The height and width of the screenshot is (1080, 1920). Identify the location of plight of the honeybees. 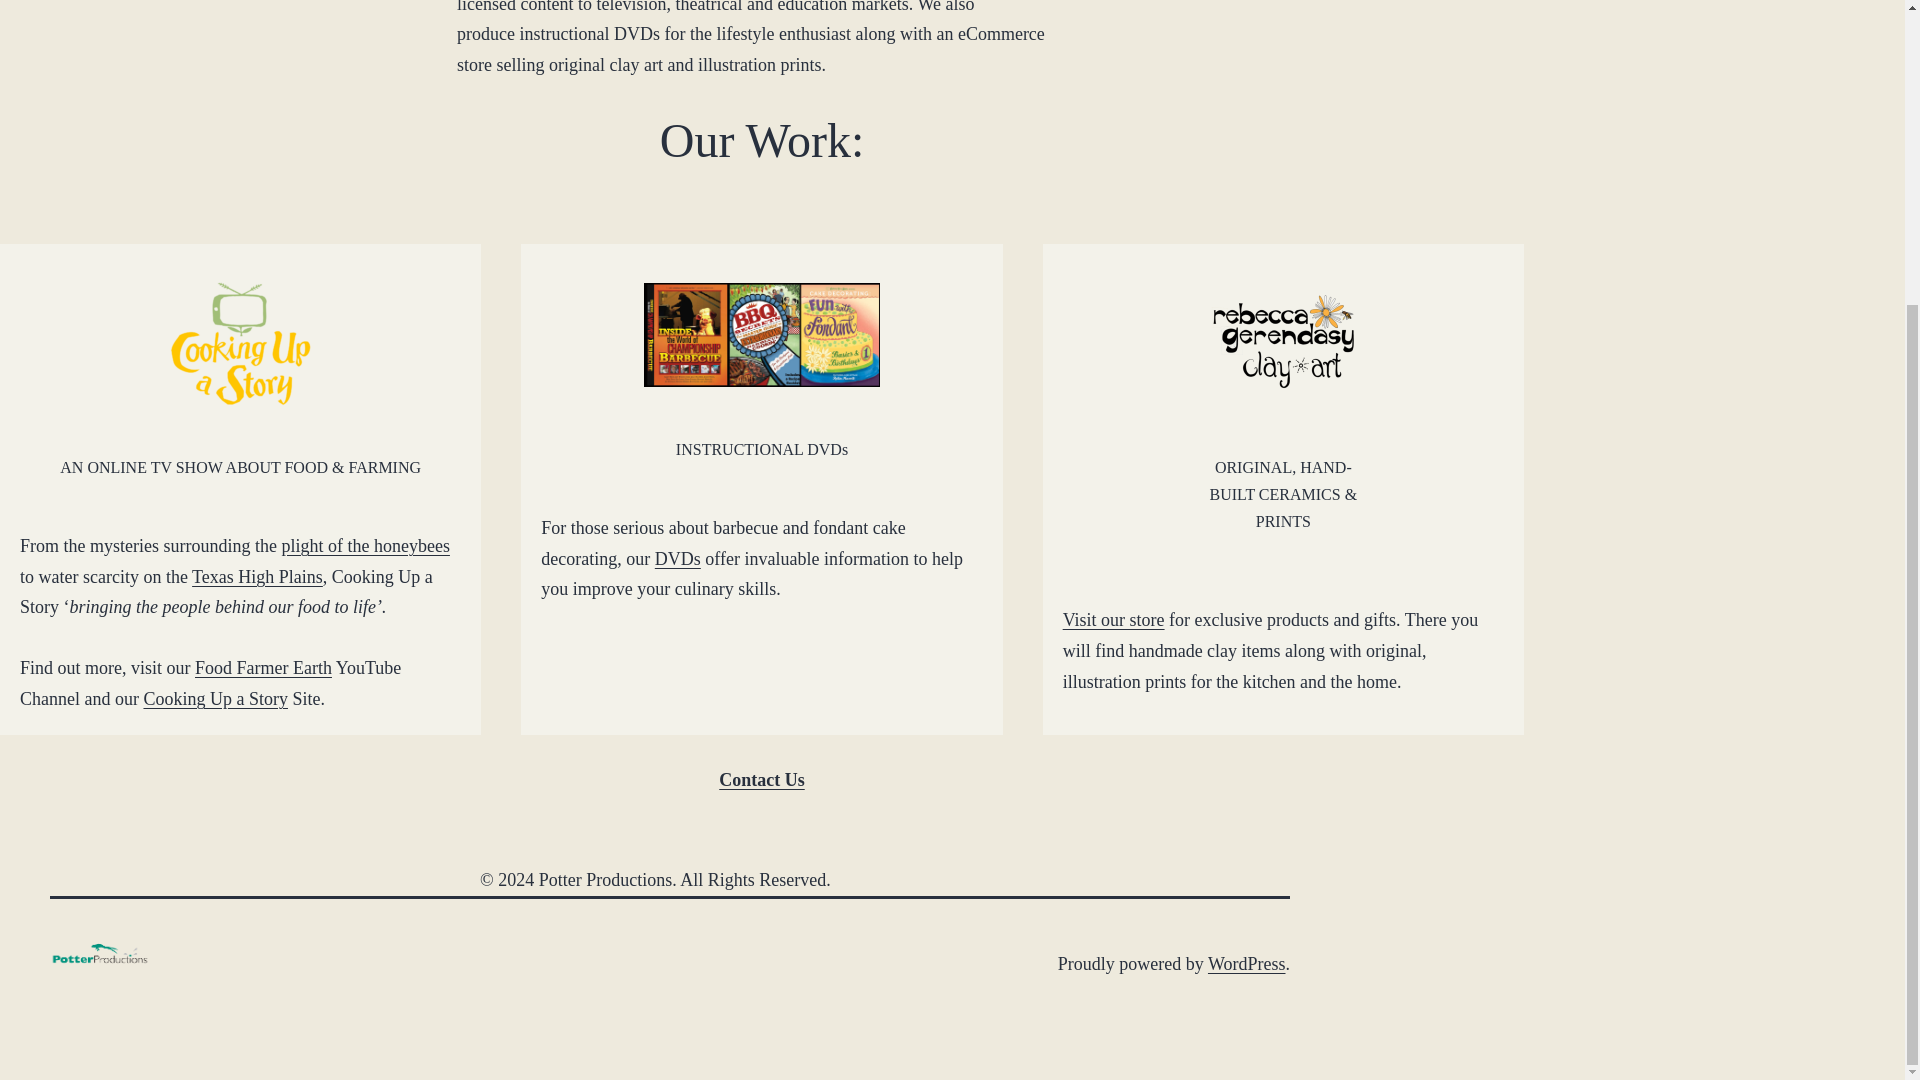
(364, 546).